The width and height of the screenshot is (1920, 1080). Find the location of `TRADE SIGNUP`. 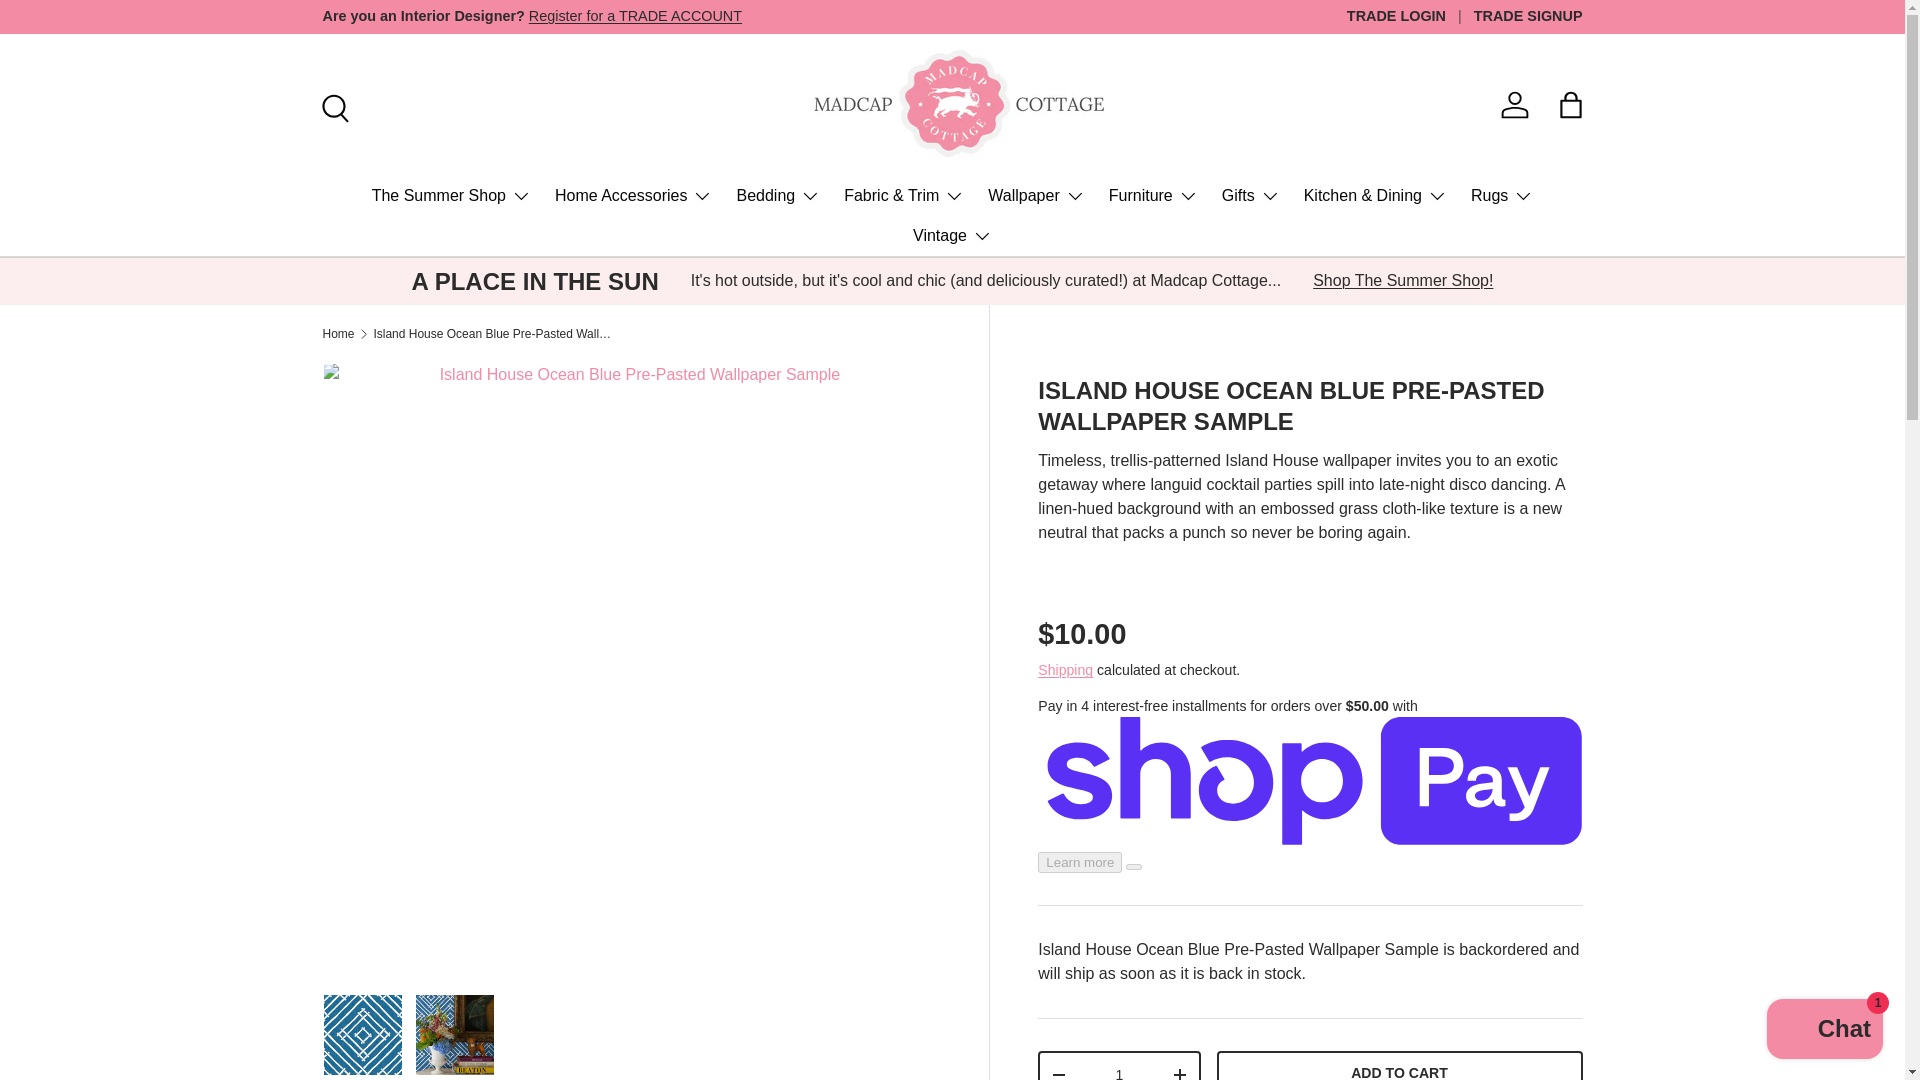

TRADE SIGNUP is located at coordinates (1528, 17).